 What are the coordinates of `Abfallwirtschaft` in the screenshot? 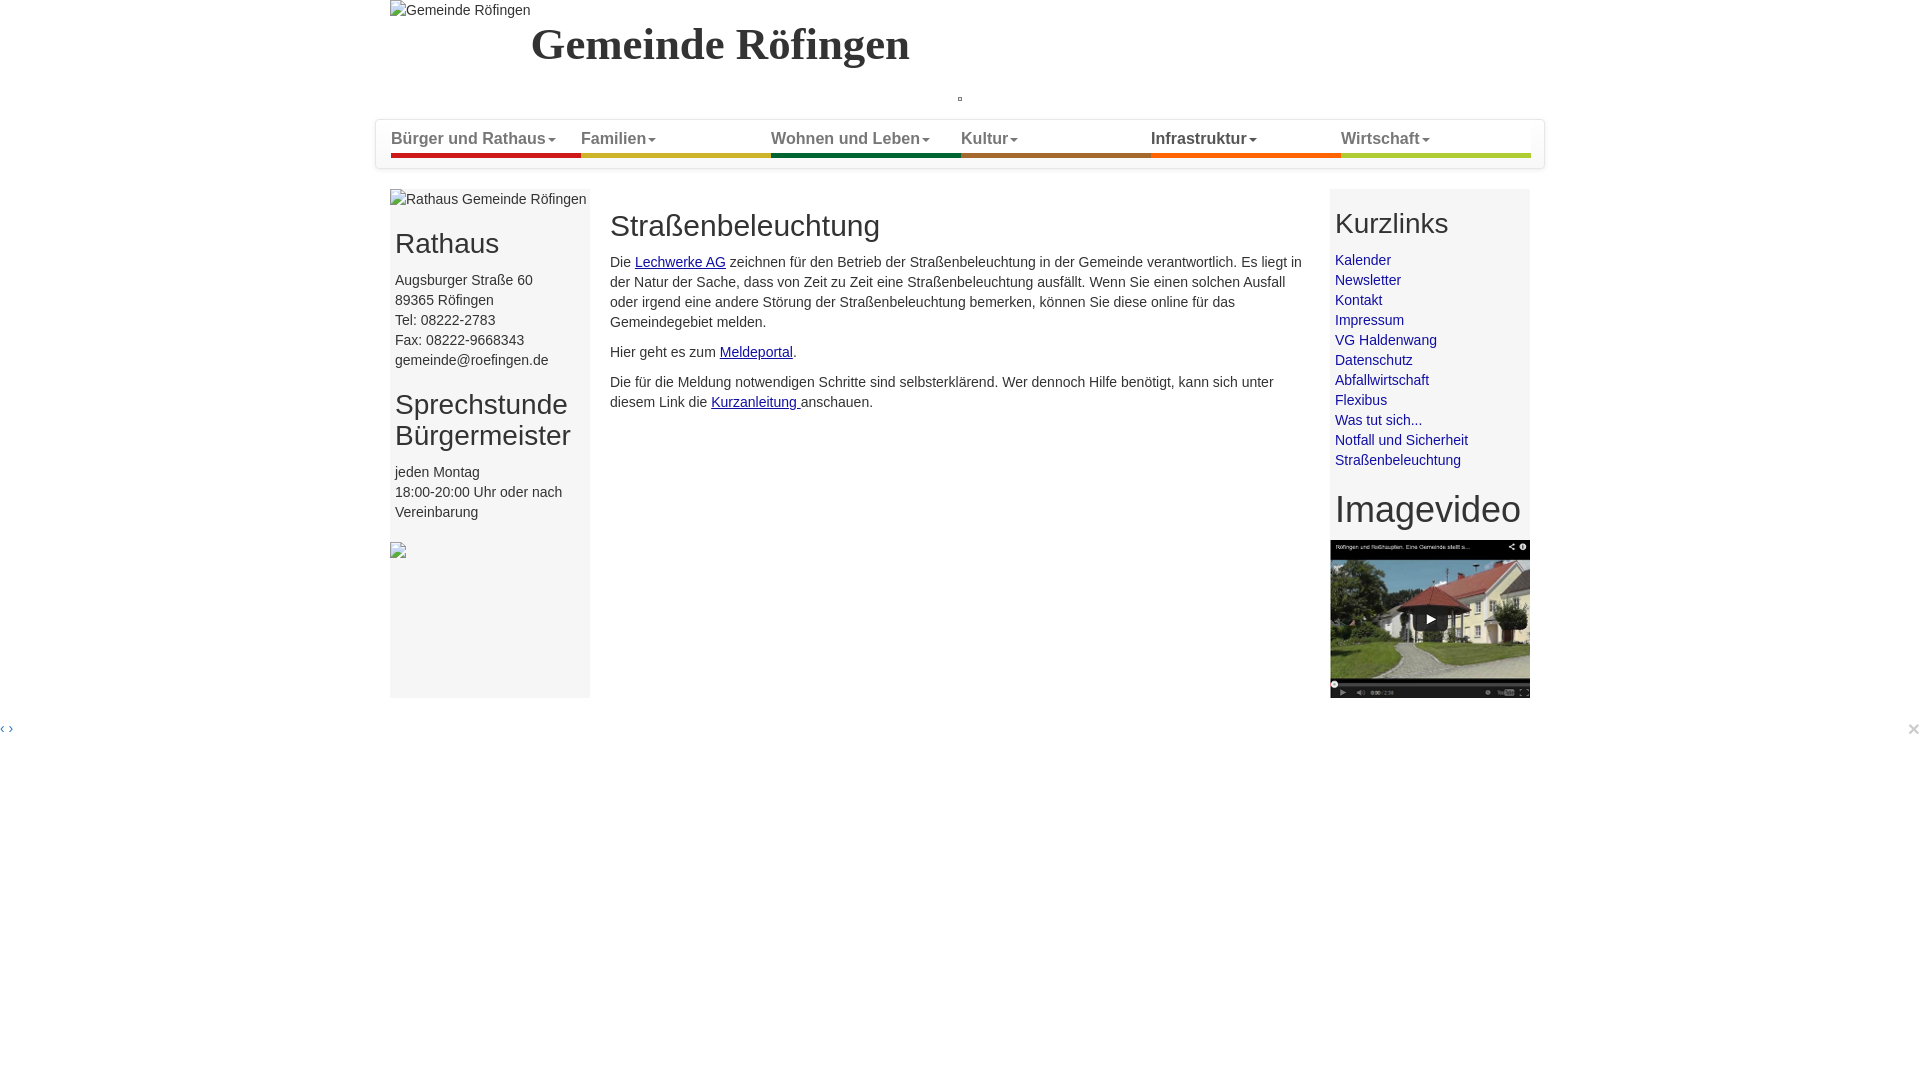 It's located at (1382, 380).